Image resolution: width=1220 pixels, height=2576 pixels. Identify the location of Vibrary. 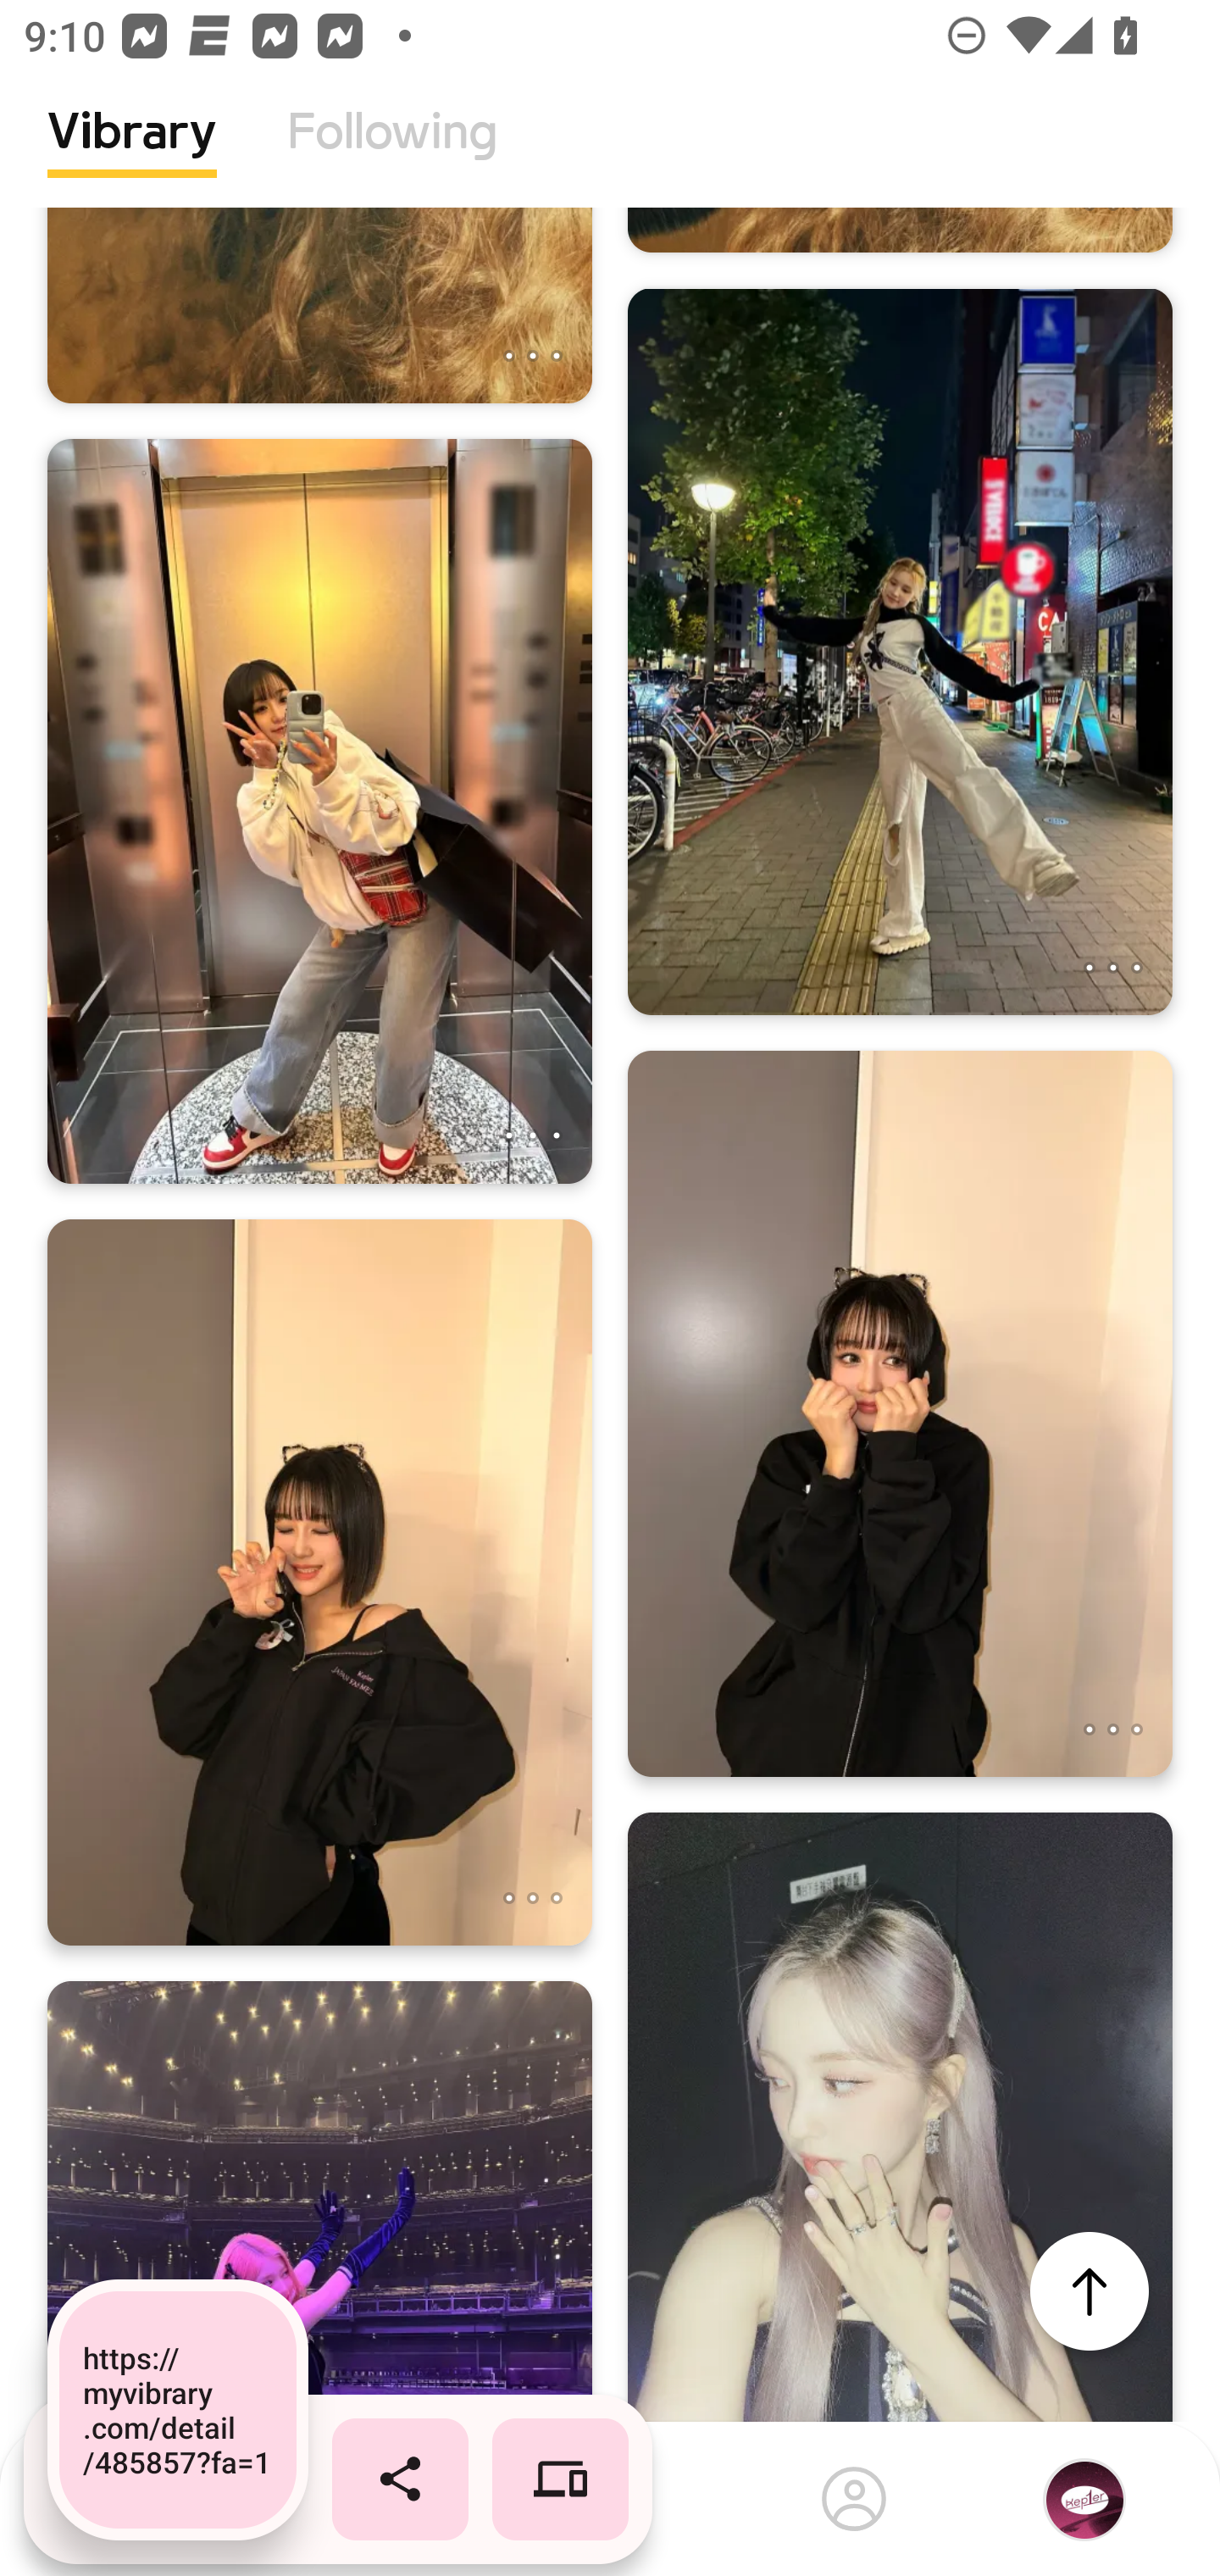
(132, 157).